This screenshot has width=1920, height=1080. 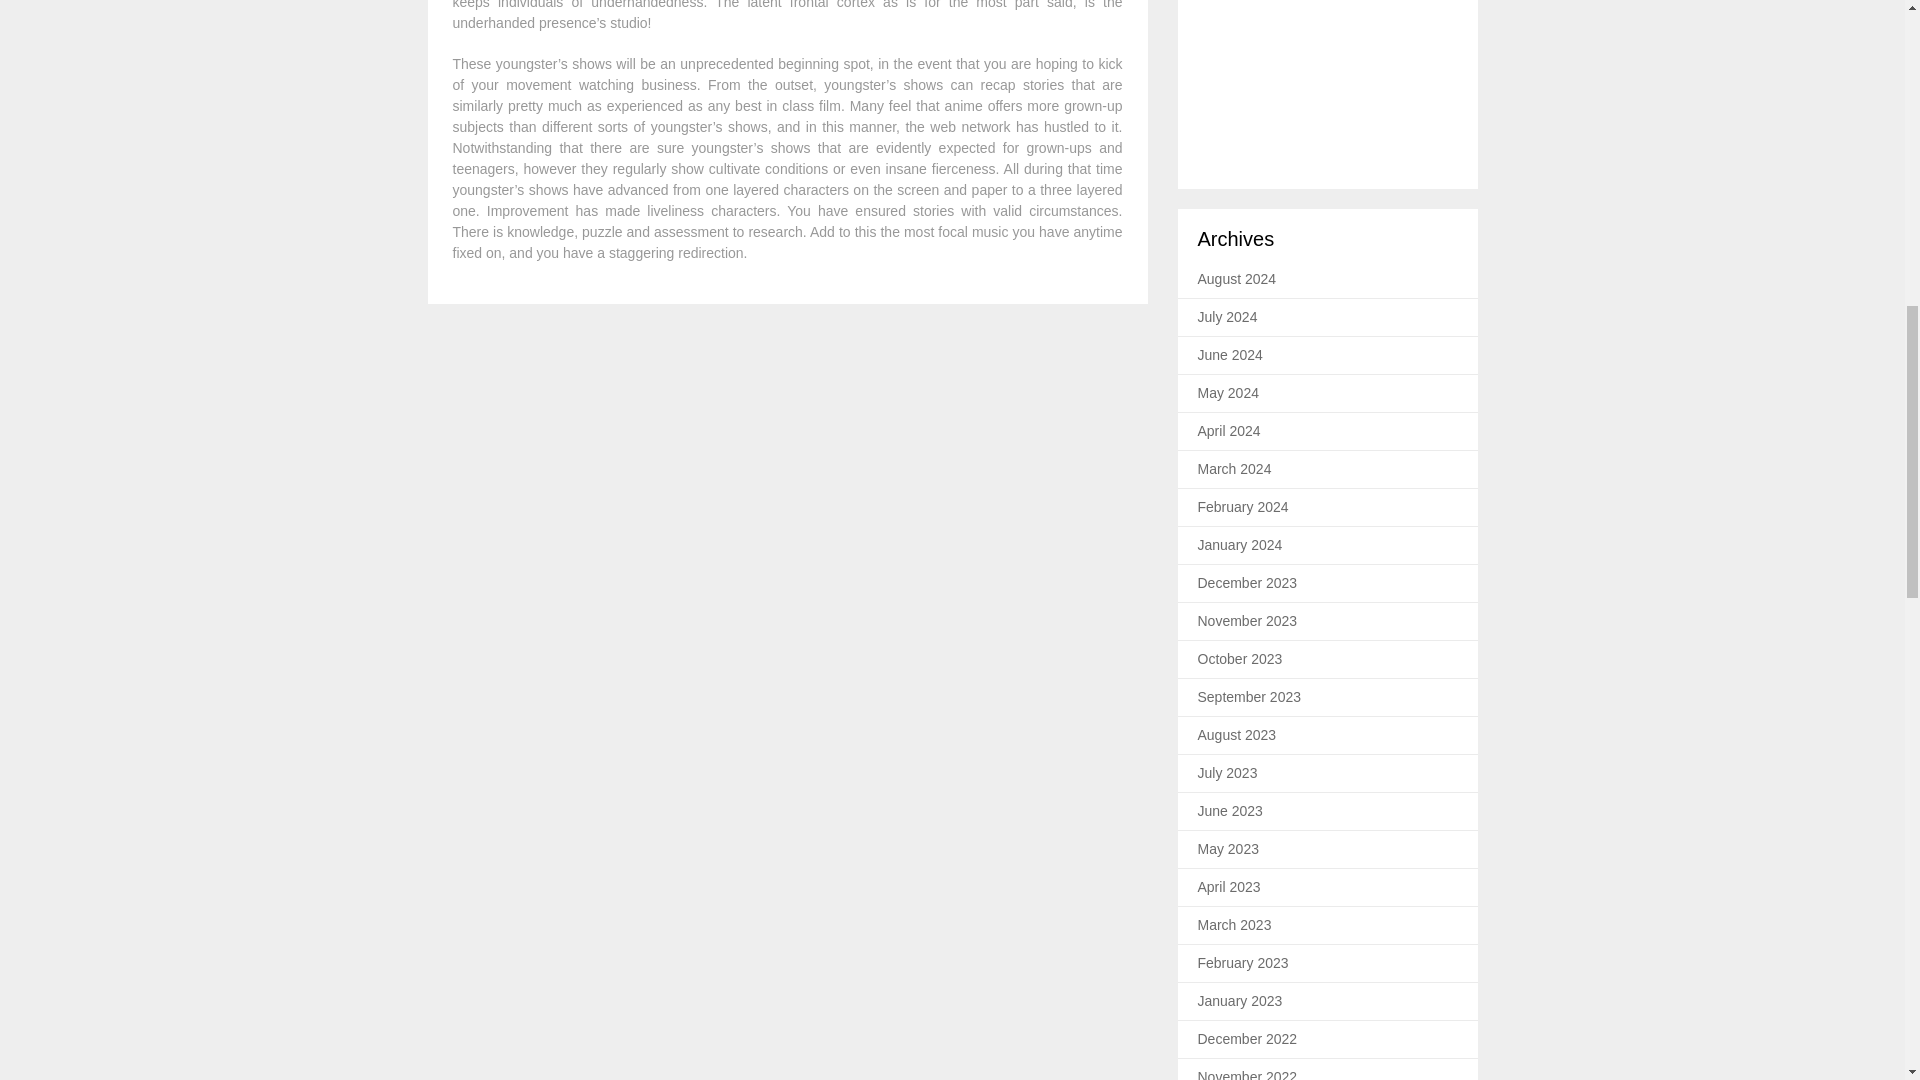 What do you see at coordinates (1248, 620) in the screenshot?
I see `November 2023` at bounding box center [1248, 620].